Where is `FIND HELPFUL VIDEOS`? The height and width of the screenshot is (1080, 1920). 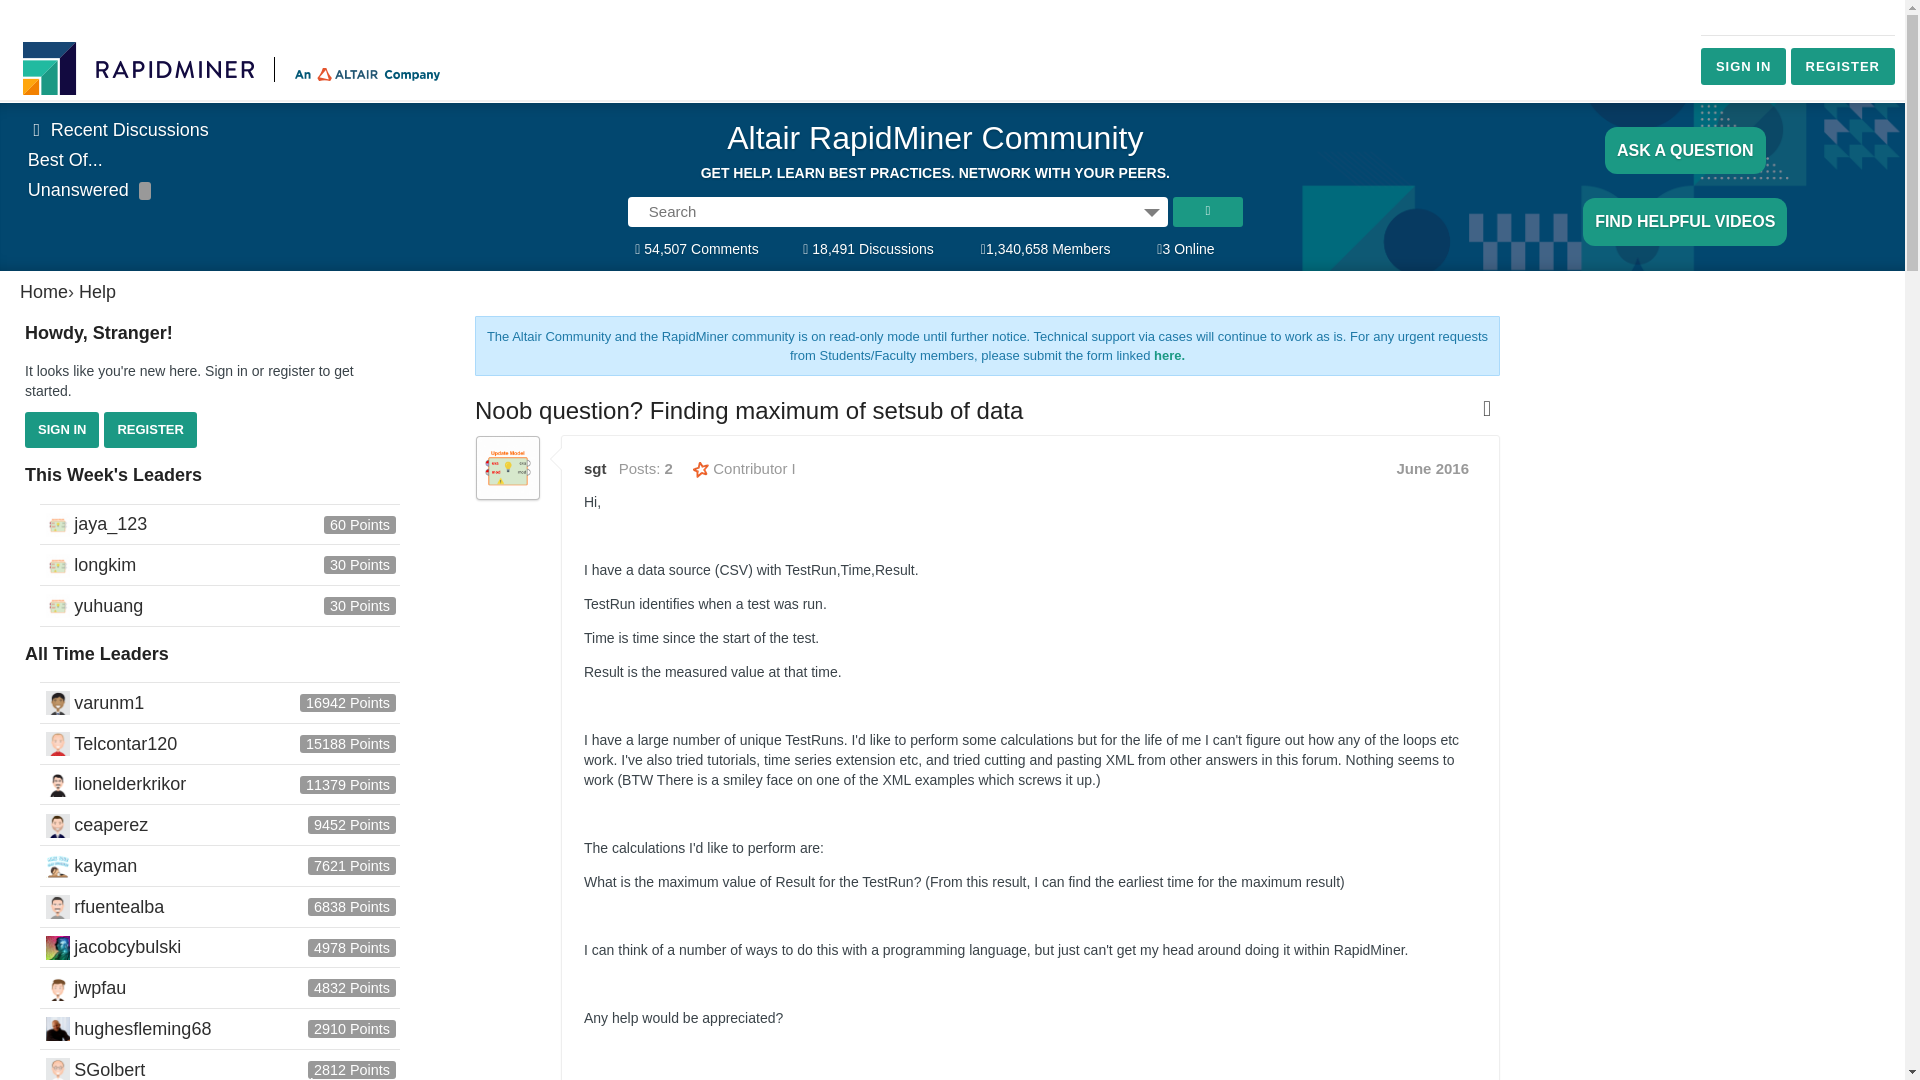 FIND HELPFUL VIDEOS is located at coordinates (1684, 221).